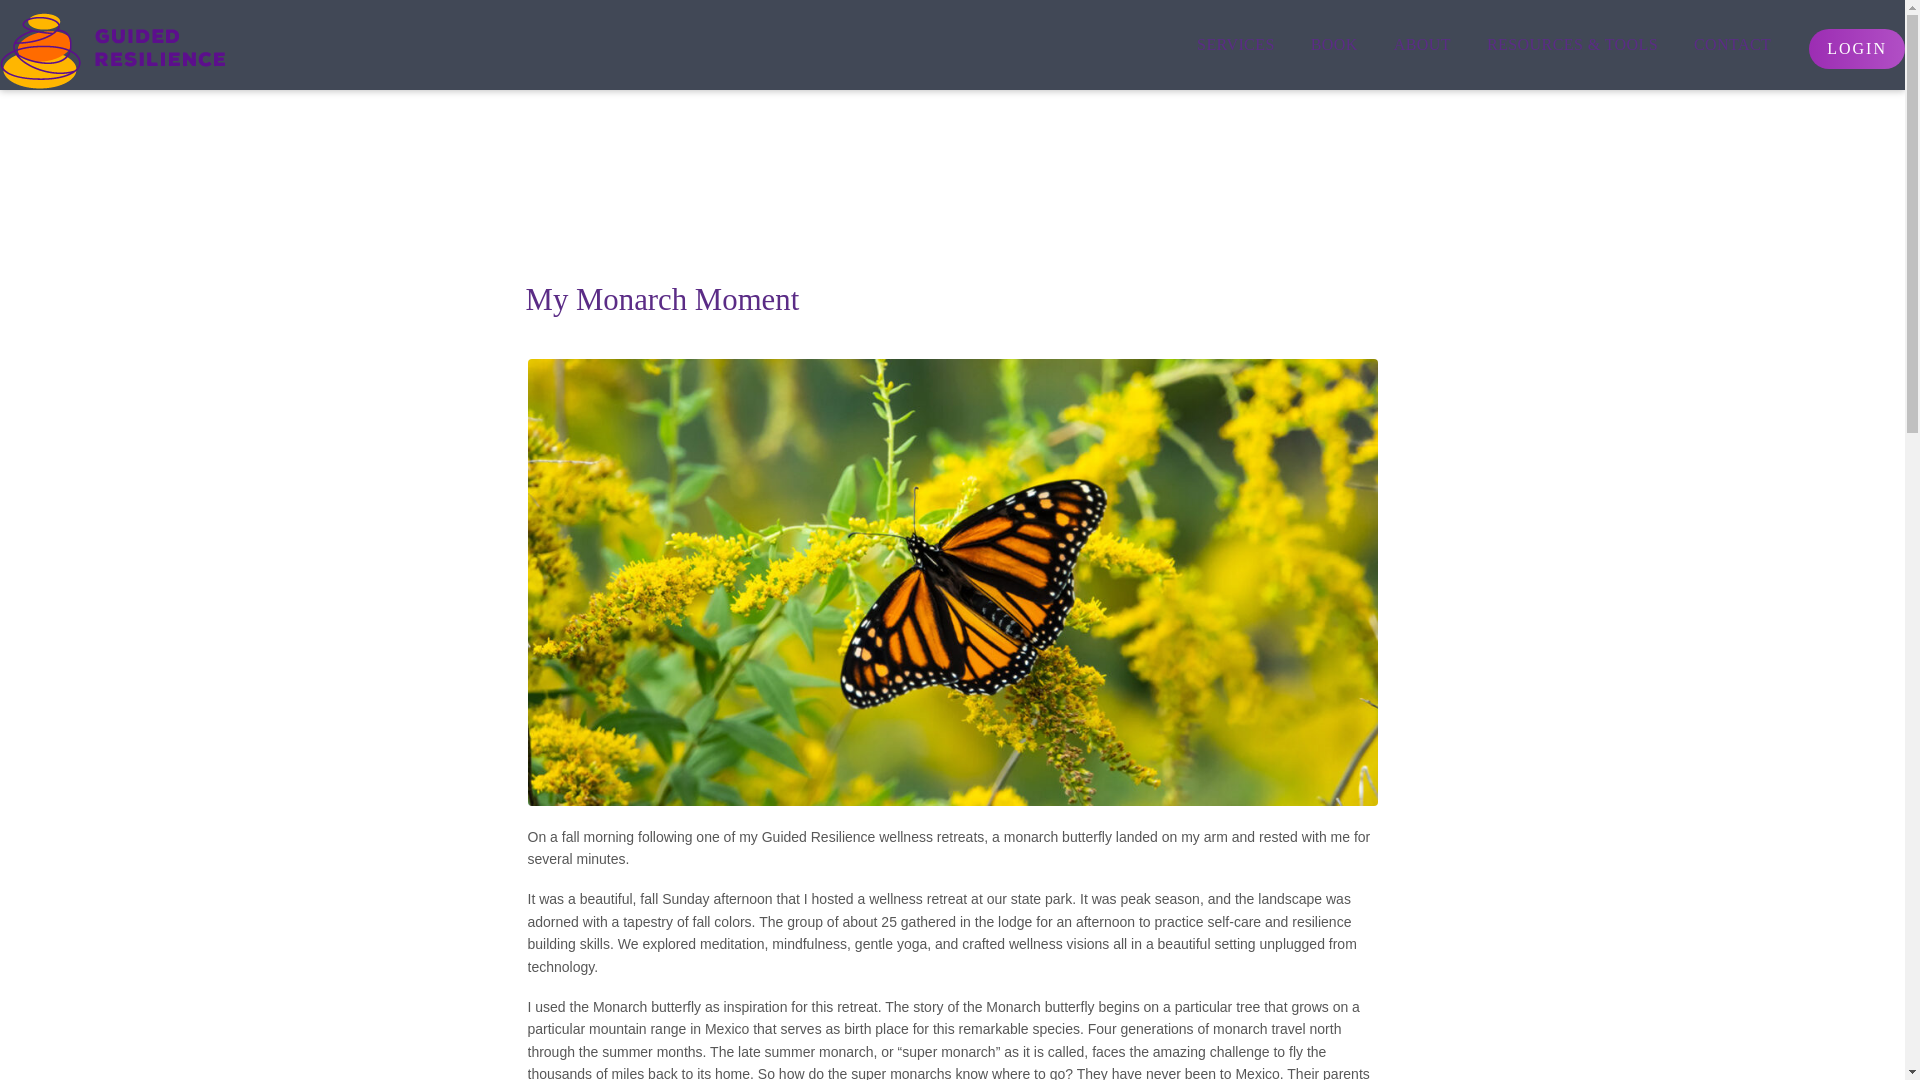  Describe the element at coordinates (1334, 44) in the screenshot. I see `BOOK` at that location.